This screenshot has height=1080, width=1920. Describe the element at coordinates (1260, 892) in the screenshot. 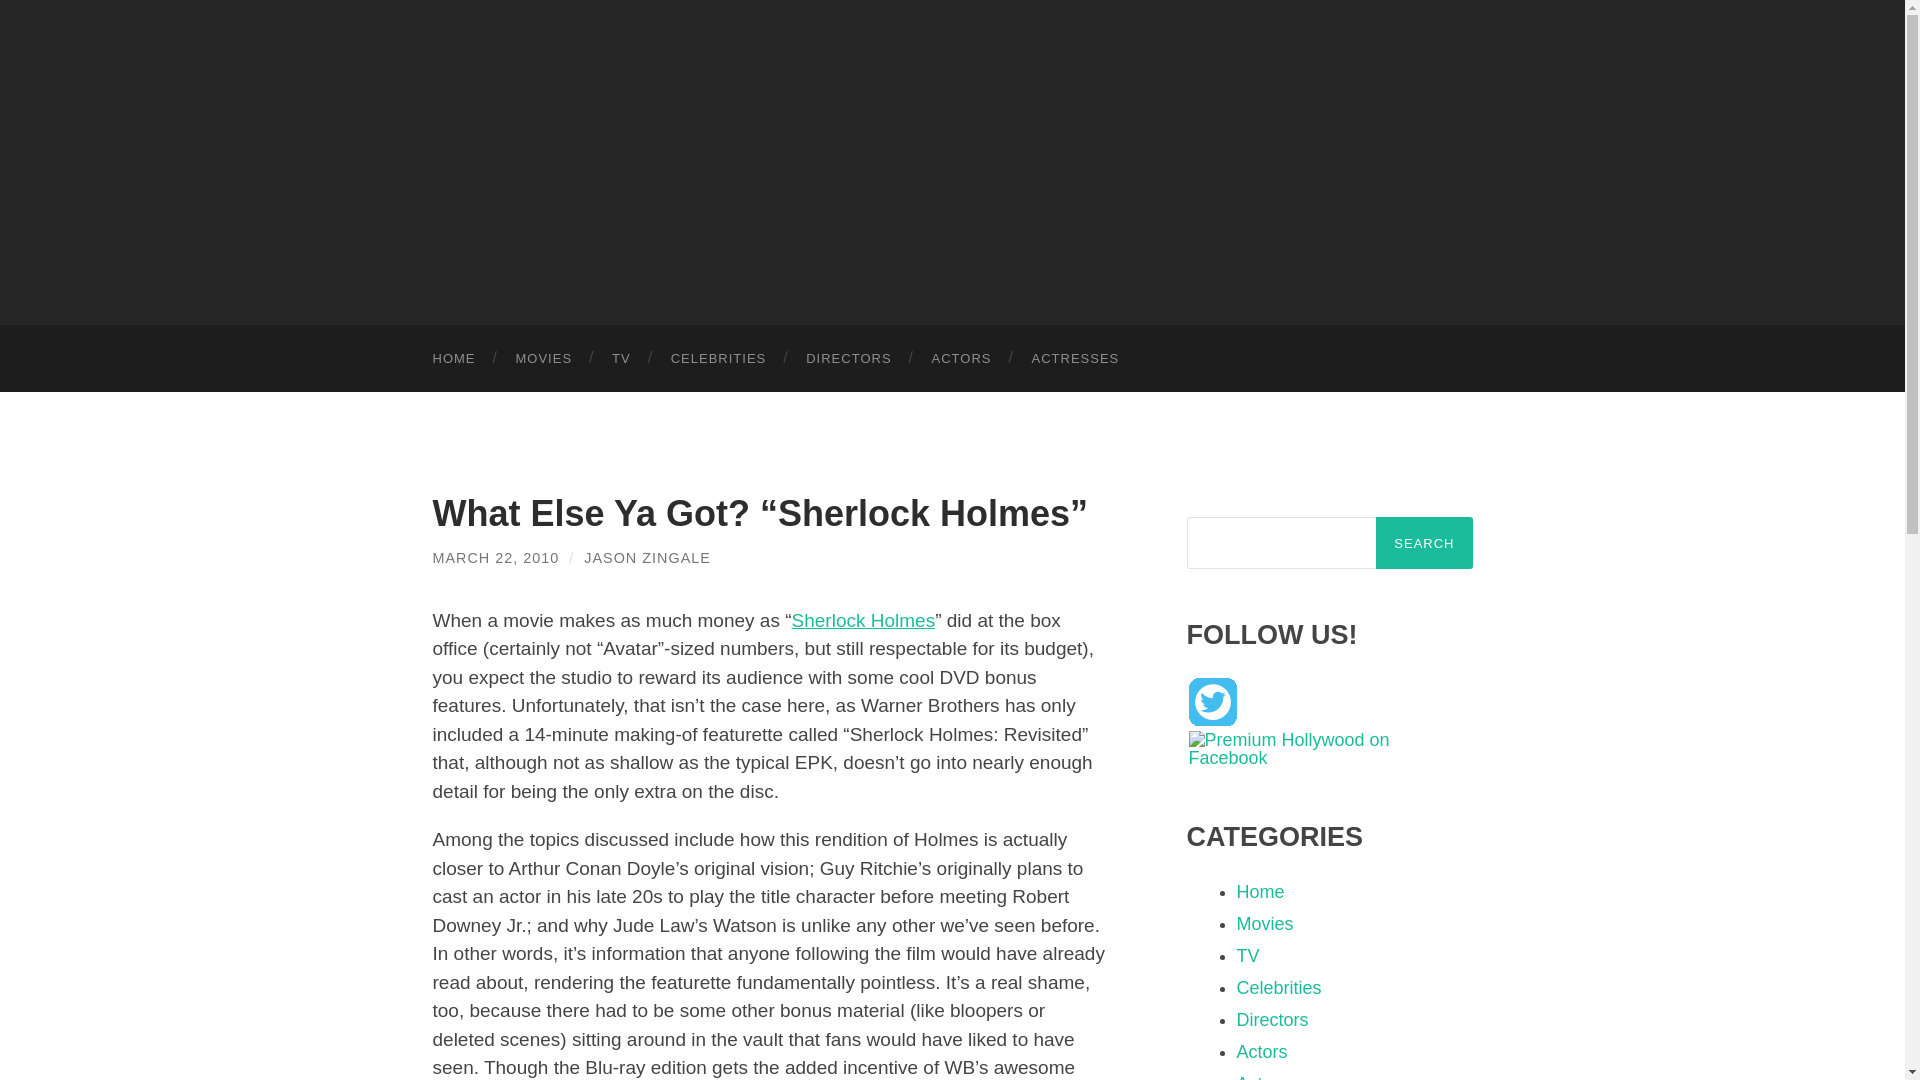

I see `Home` at that location.